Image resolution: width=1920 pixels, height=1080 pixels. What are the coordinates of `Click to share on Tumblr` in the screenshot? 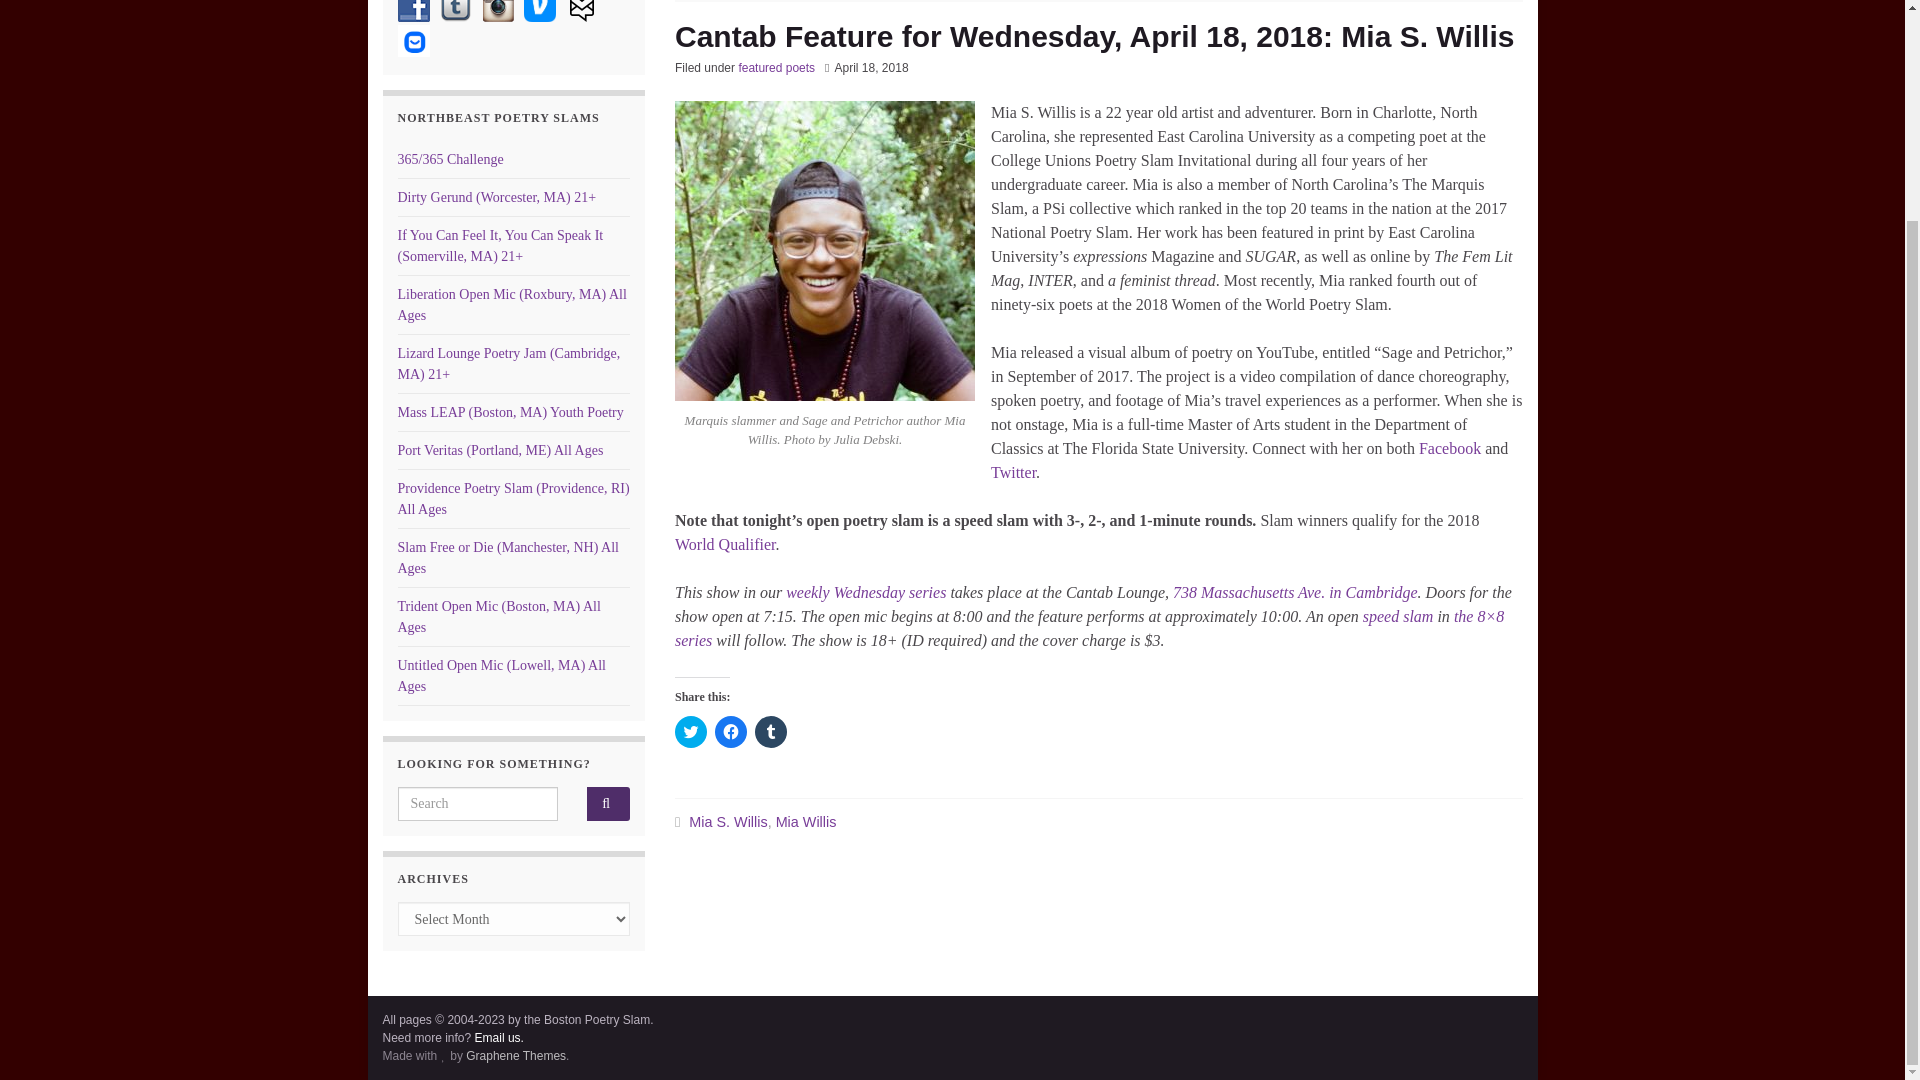 It's located at (770, 732).